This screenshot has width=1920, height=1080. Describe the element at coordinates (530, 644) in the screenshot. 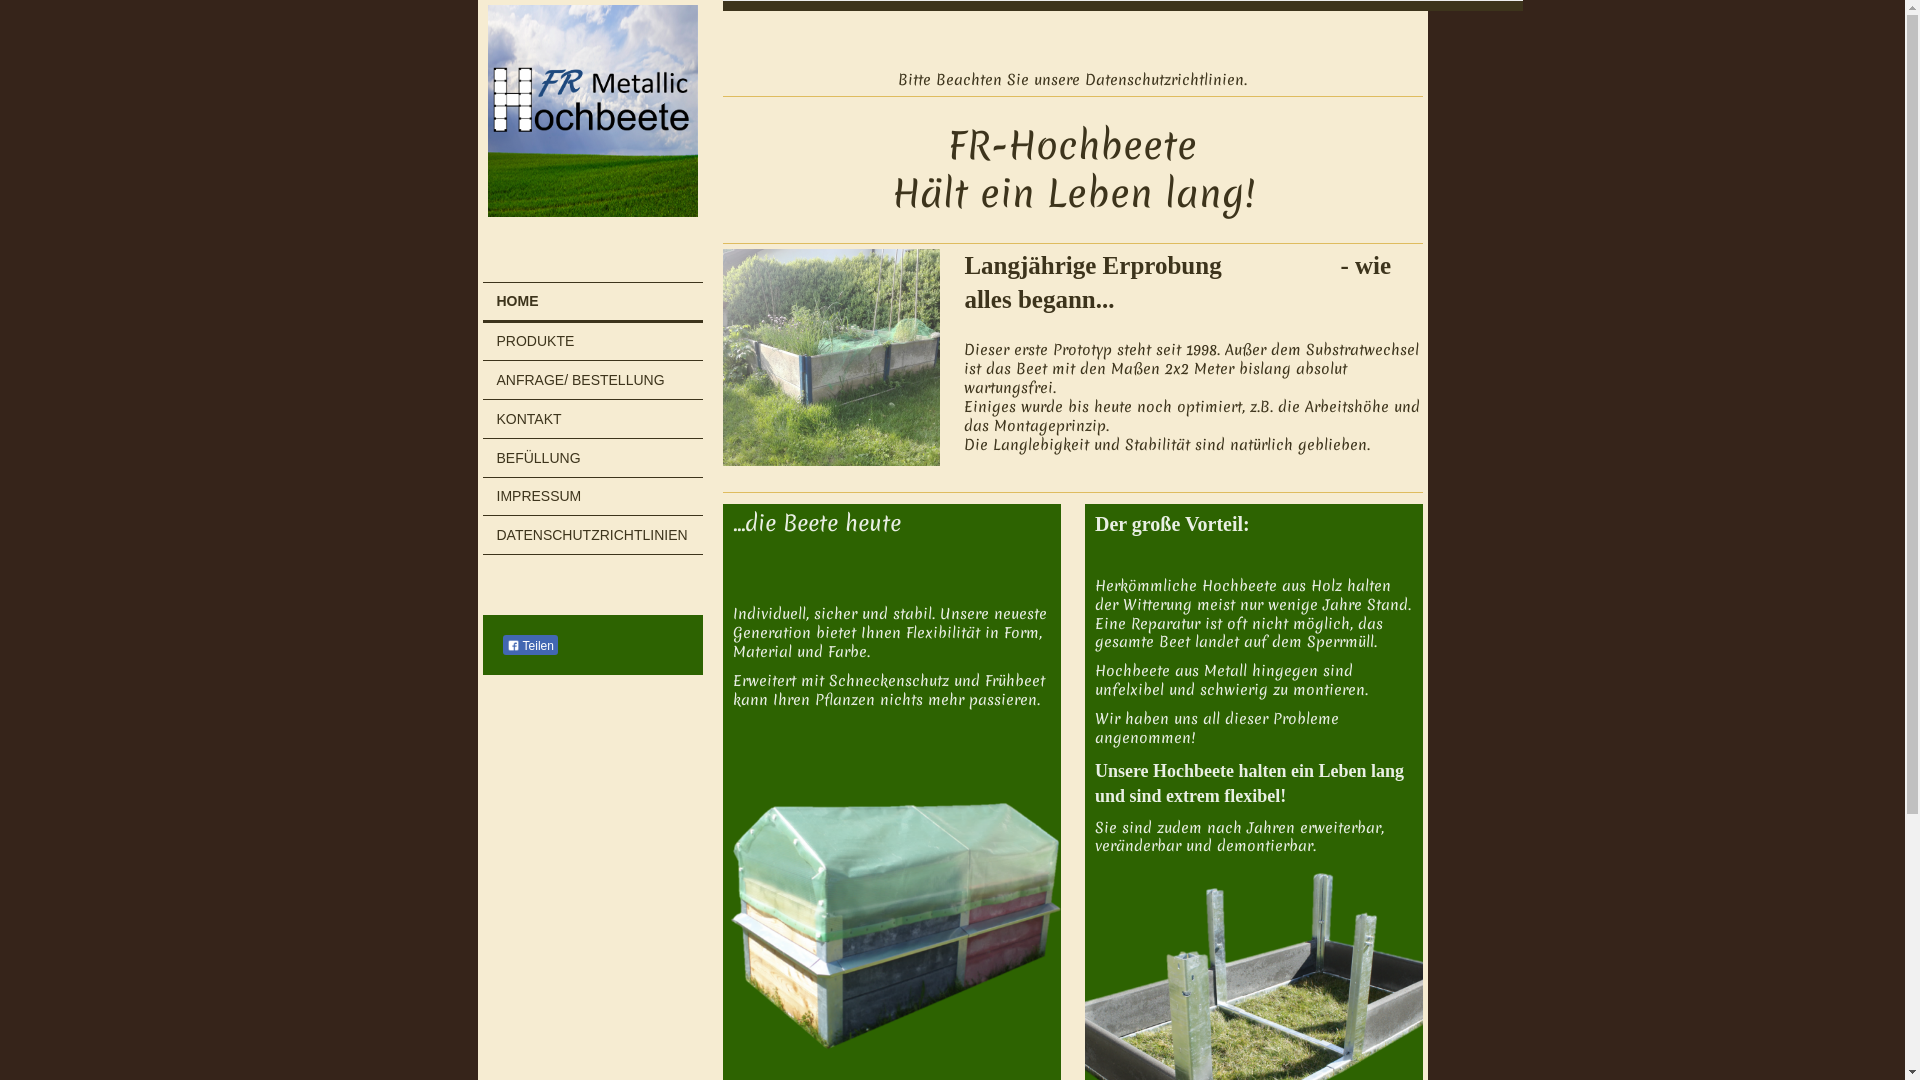

I see `Teilen` at that location.